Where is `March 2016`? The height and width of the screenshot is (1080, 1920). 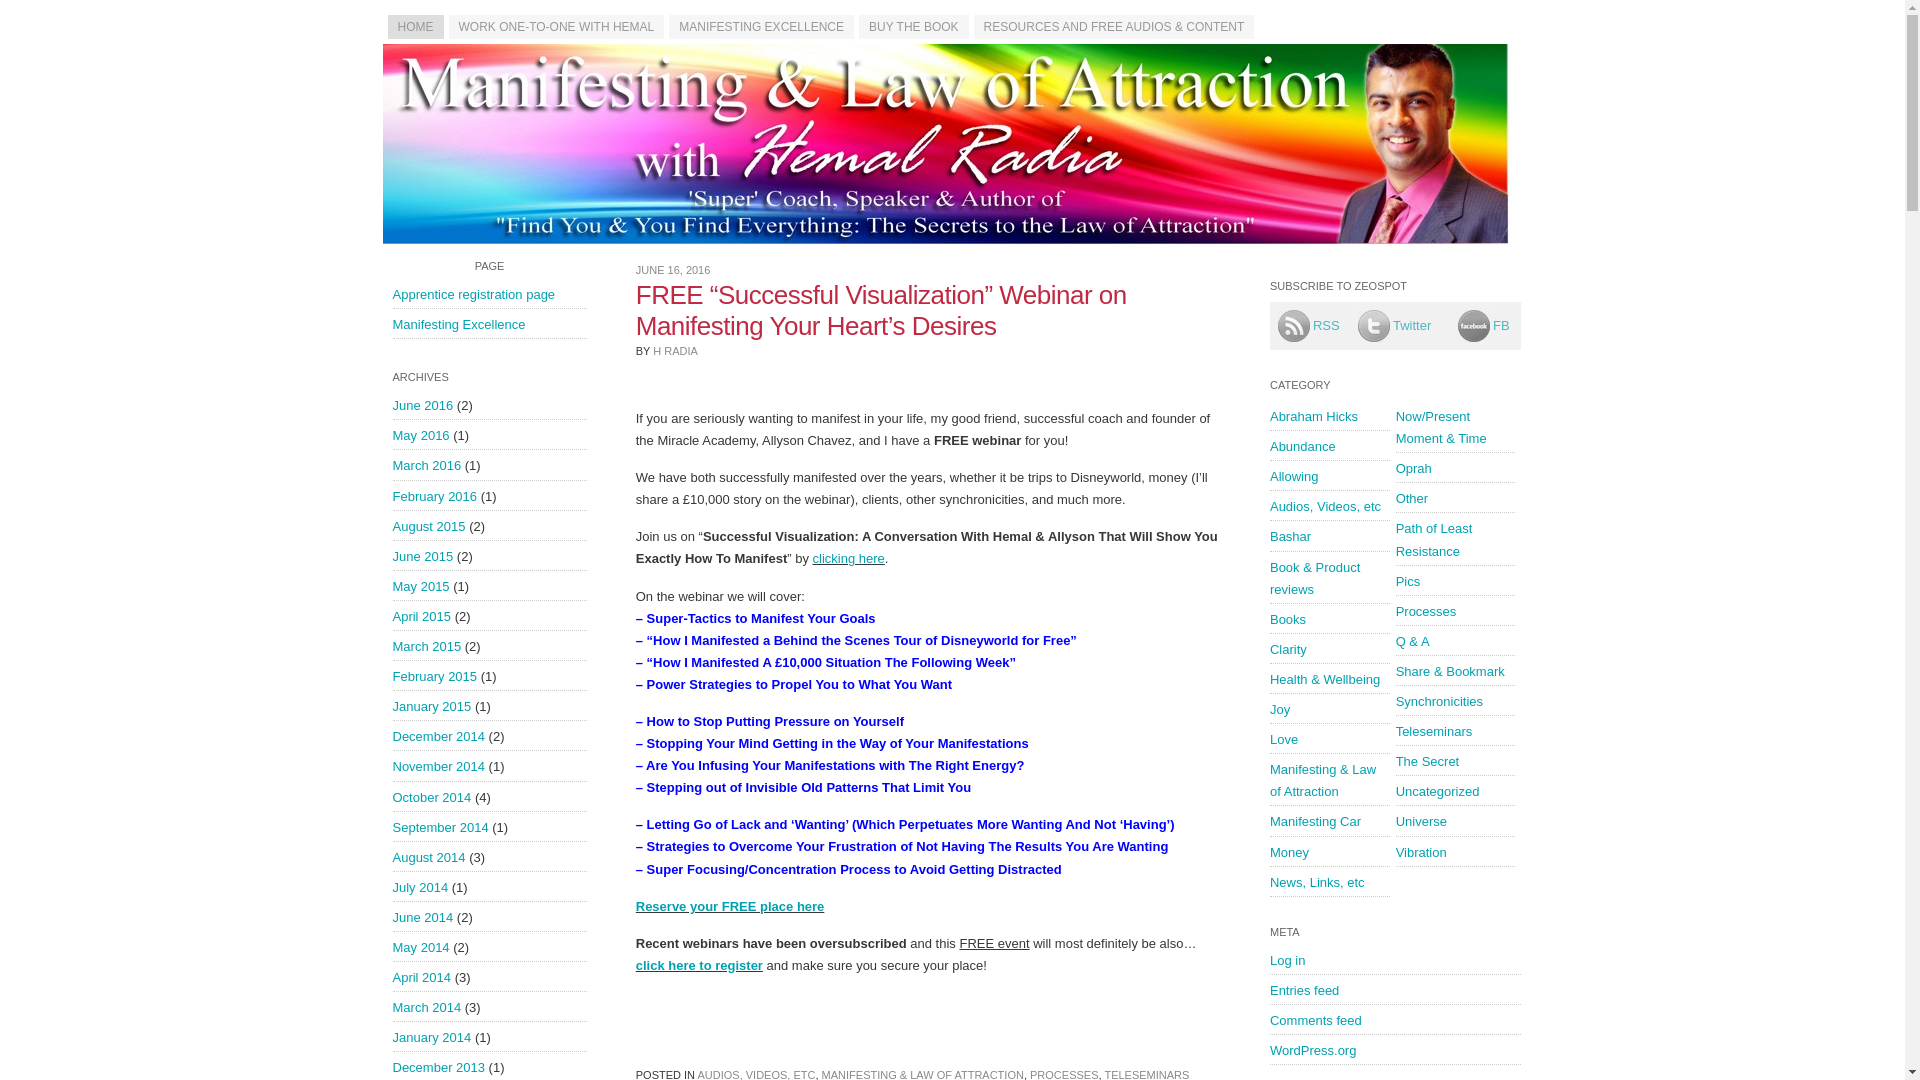
March 2016 is located at coordinates (426, 465).